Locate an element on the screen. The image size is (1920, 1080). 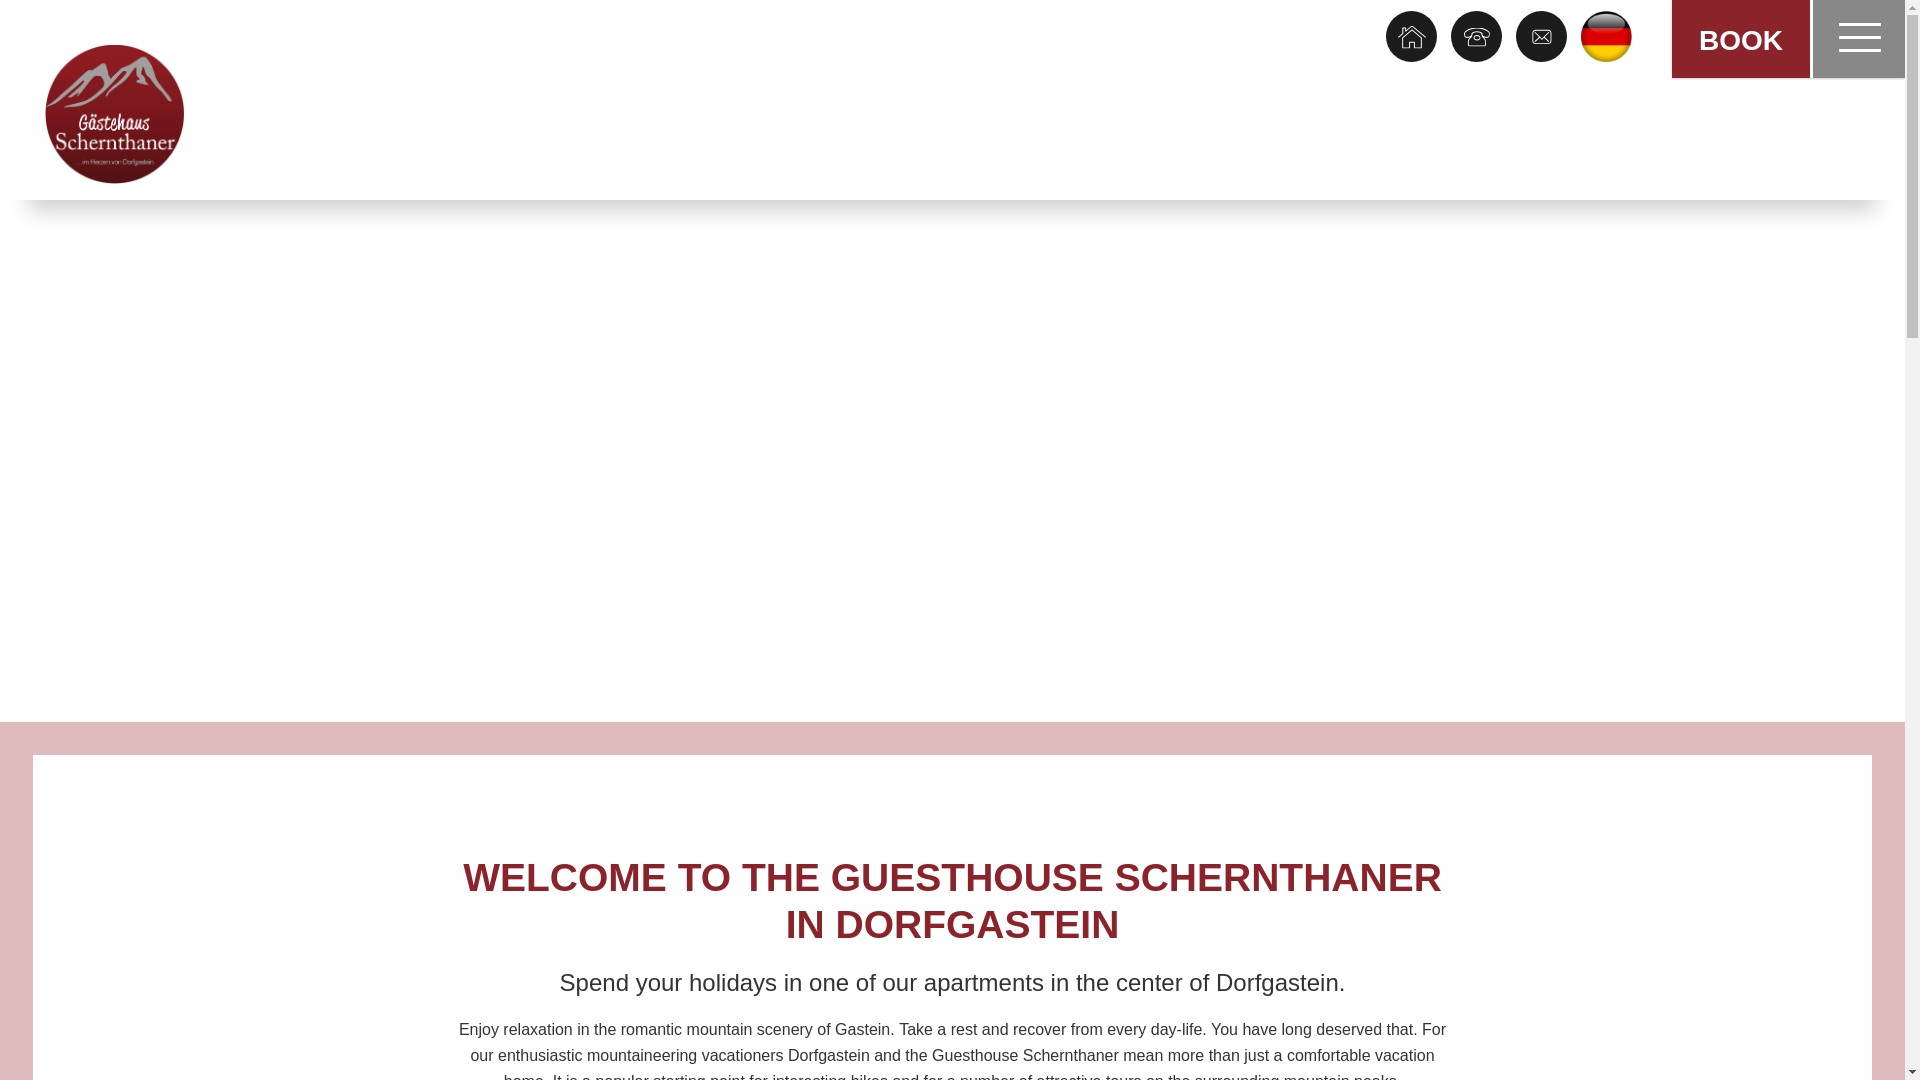
BOOK is located at coordinates (1741, 38).